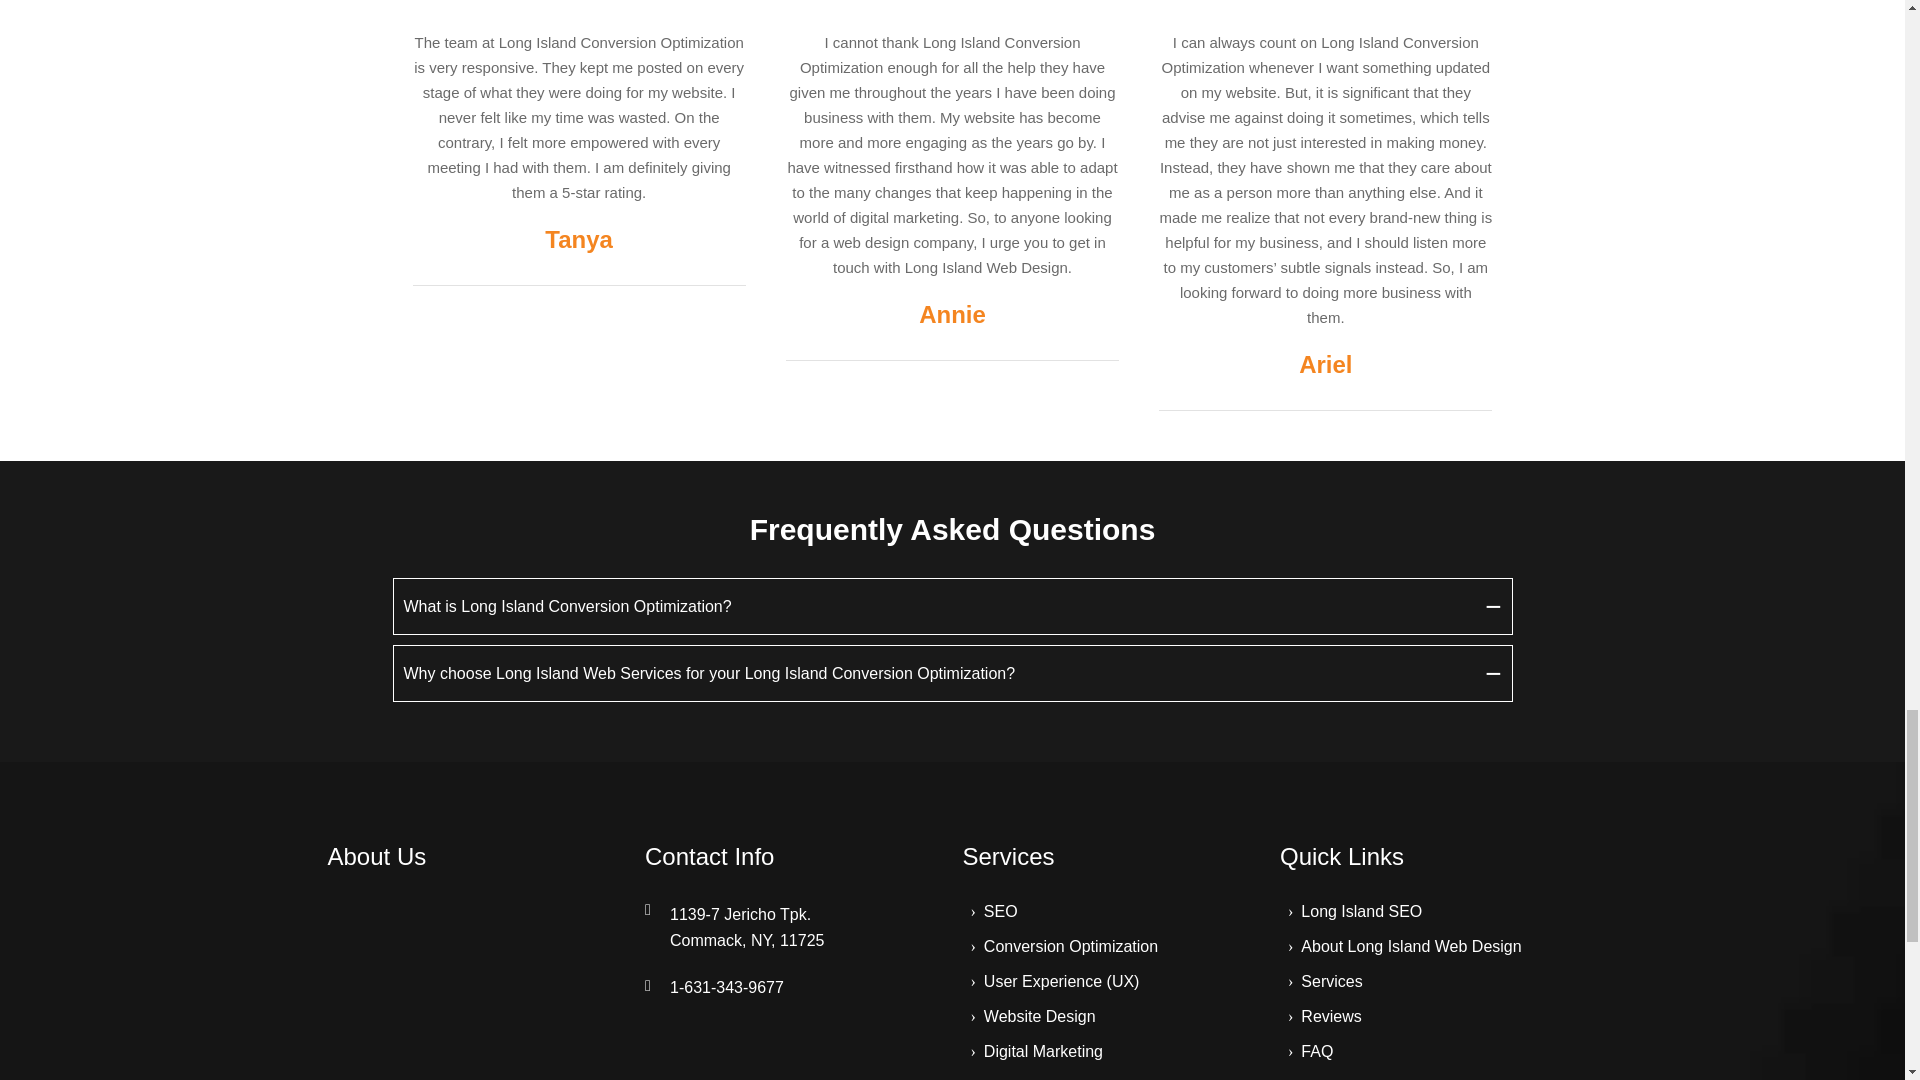  I want to click on Digital Marketing, so click(1042, 1051).